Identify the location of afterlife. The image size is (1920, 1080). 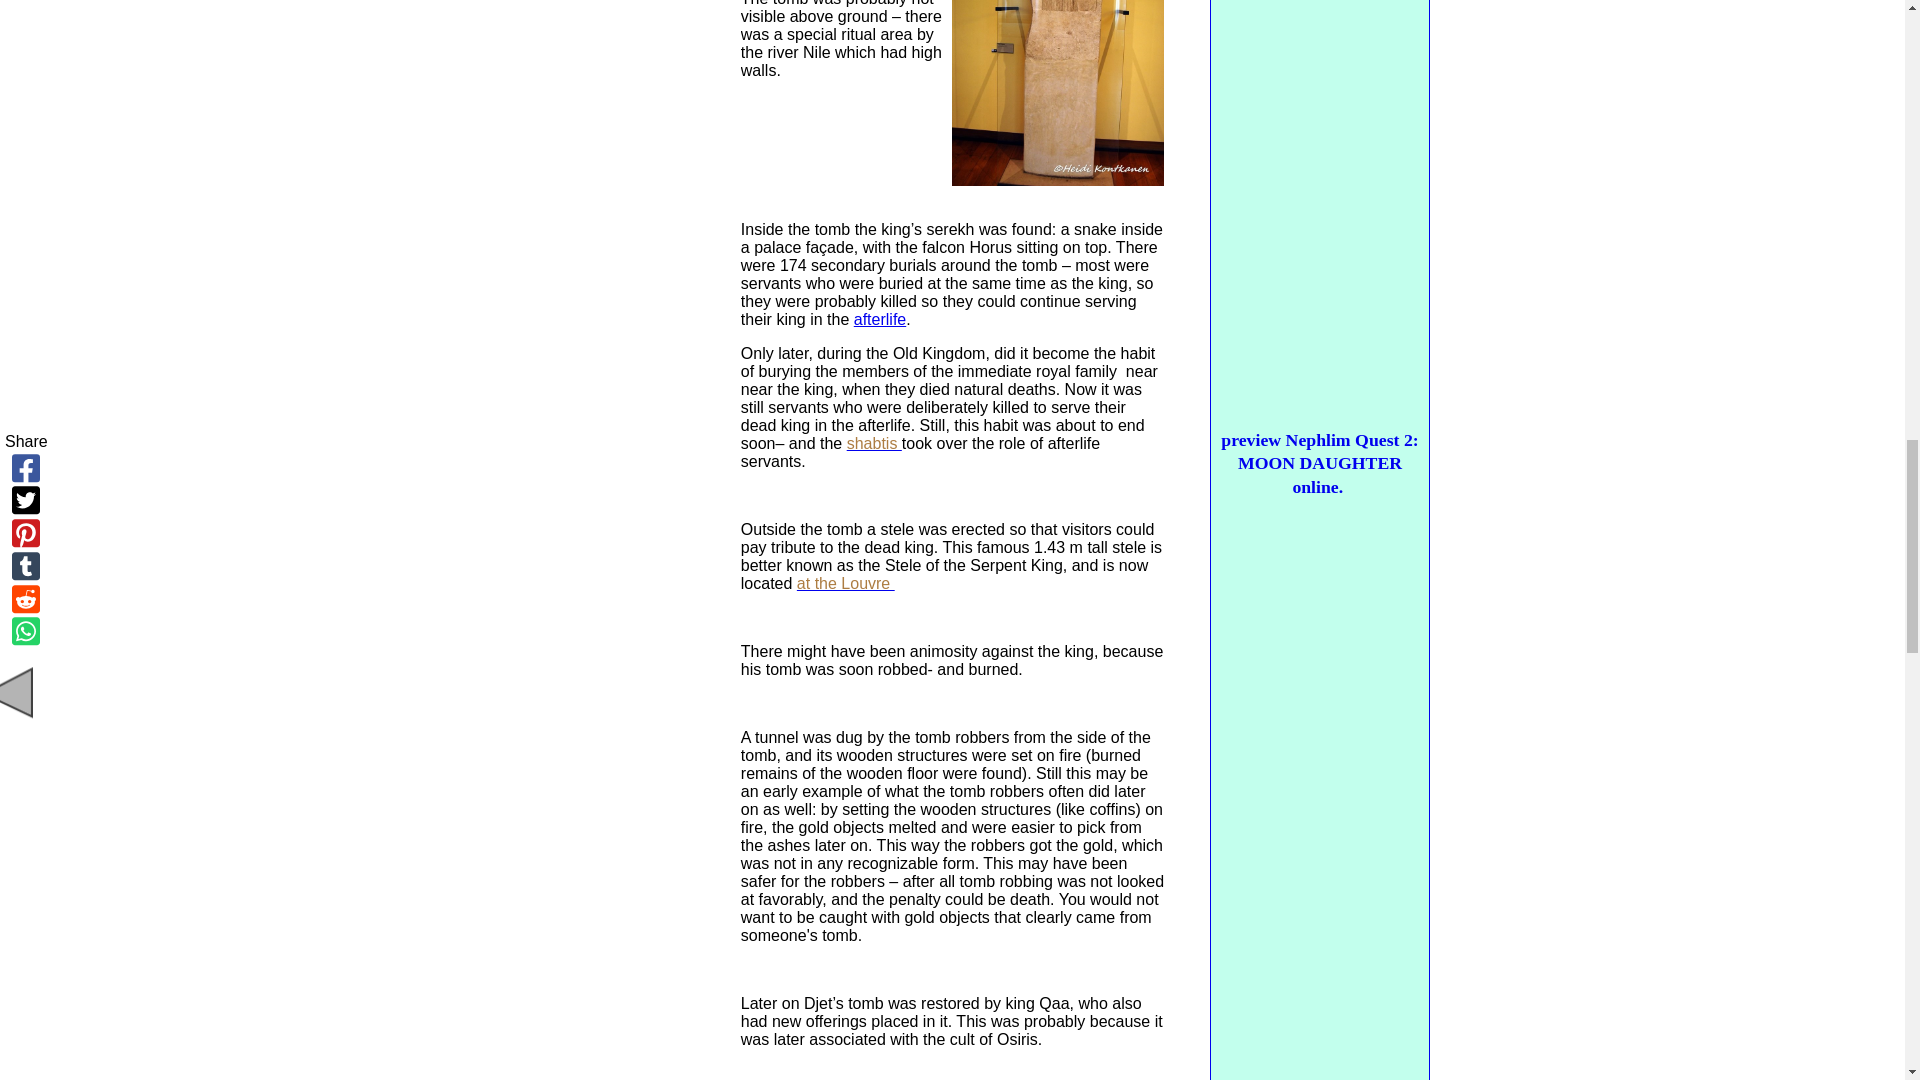
(880, 320).